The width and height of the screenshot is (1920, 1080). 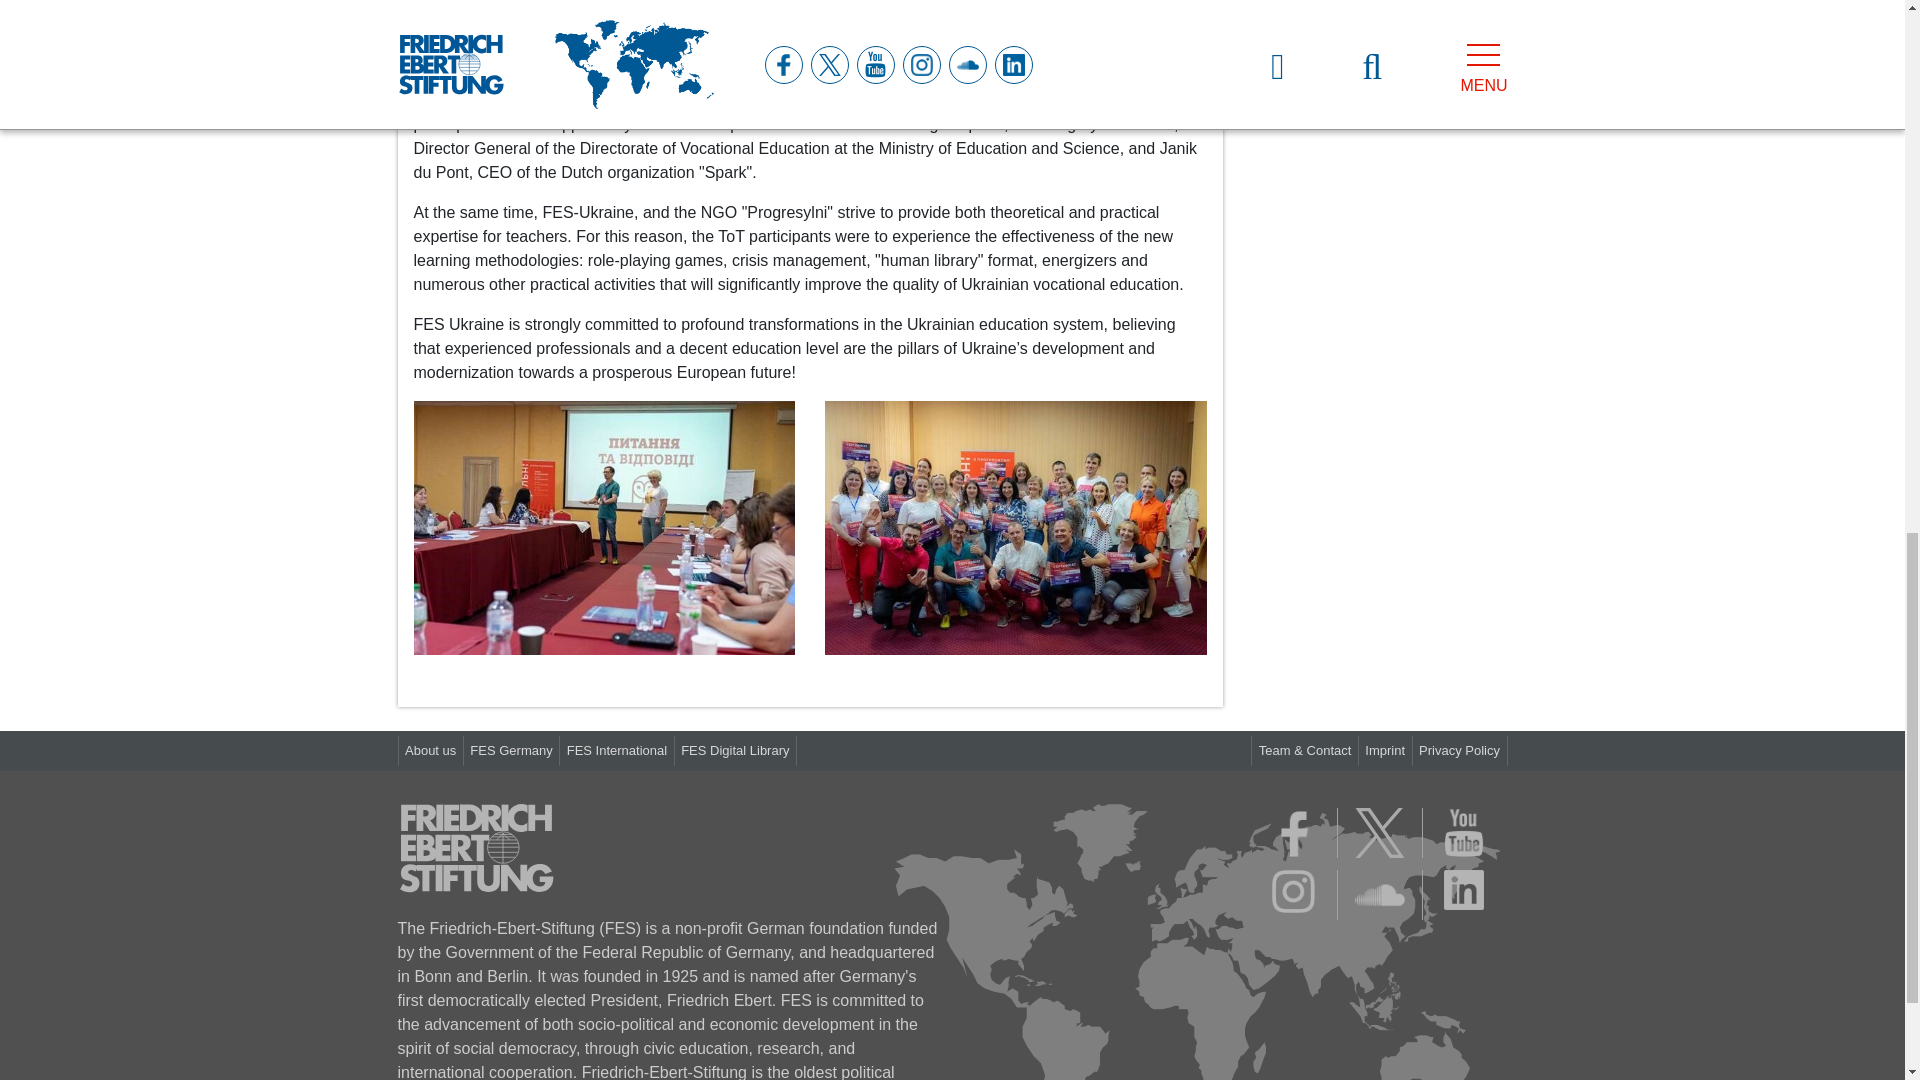 I want to click on ToT Proftech, so click(x=1016, y=527).